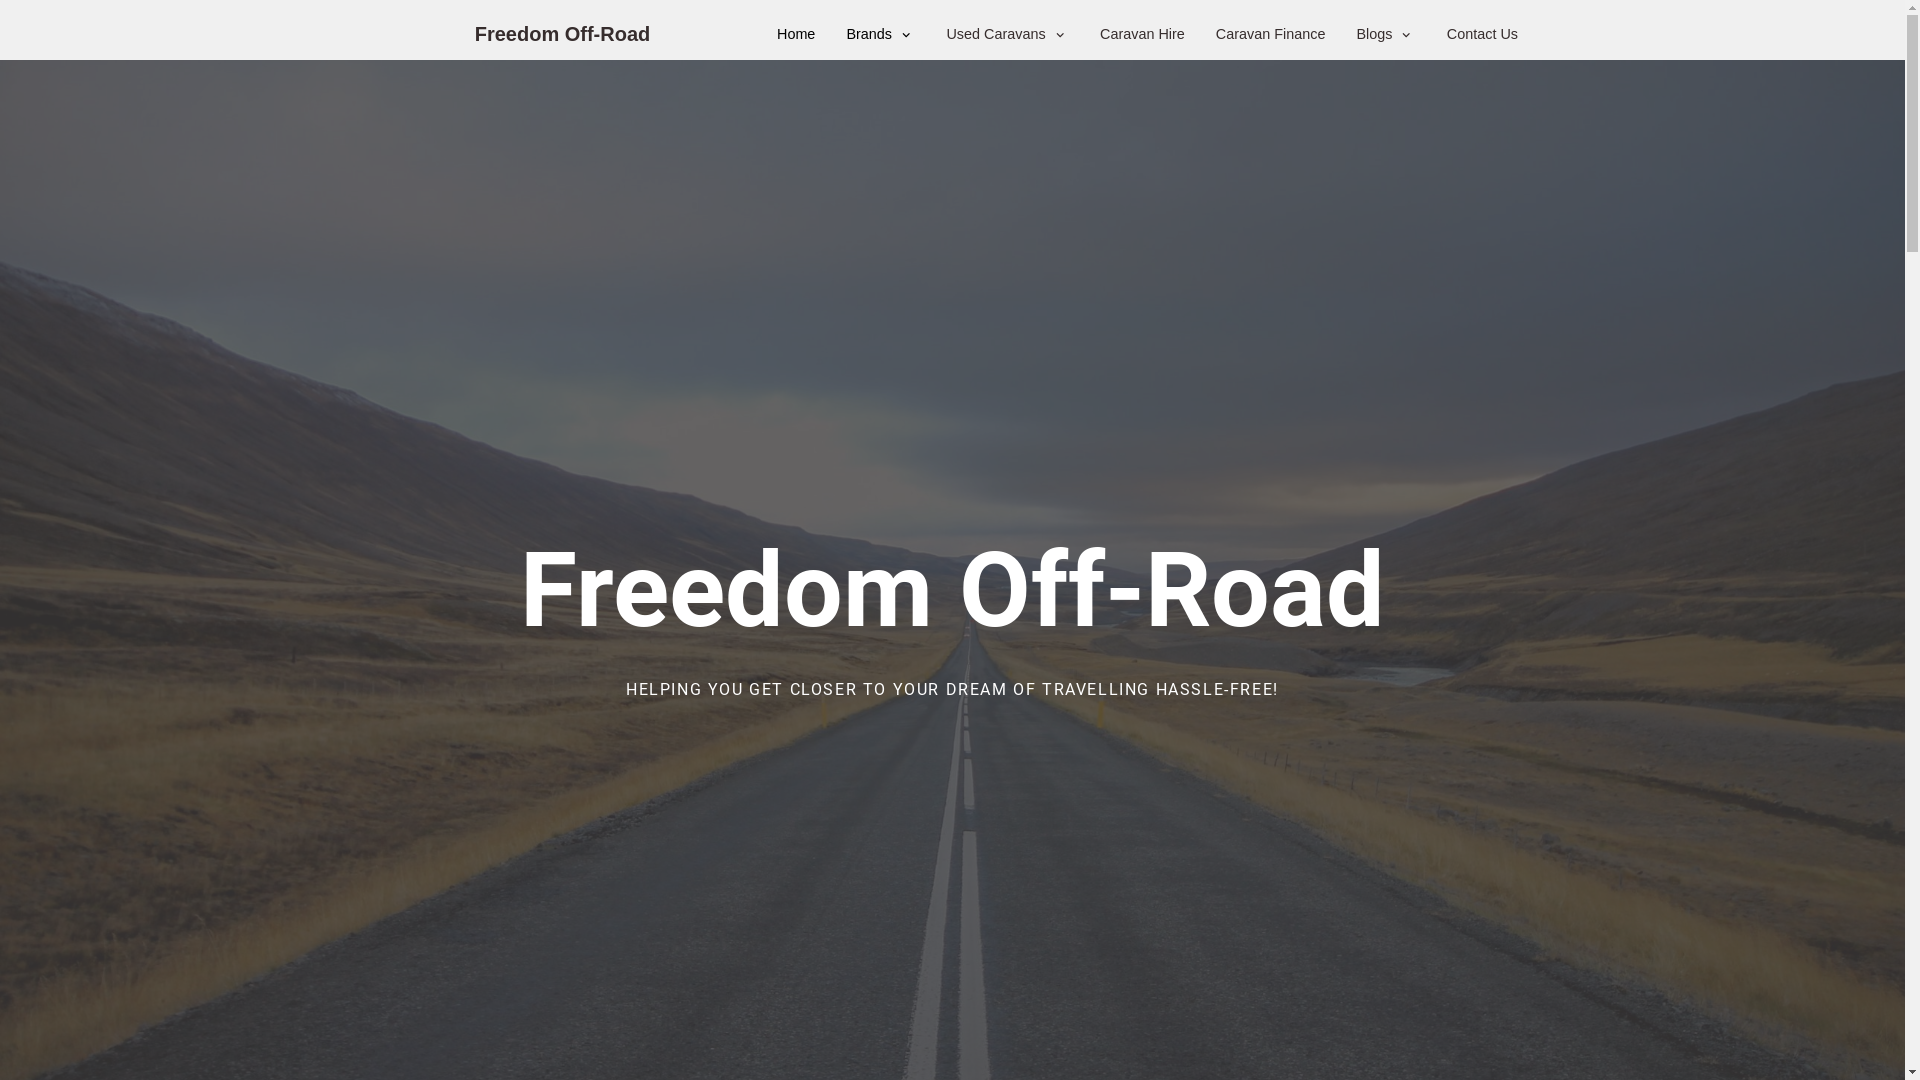 The image size is (1920, 1080). I want to click on Home, so click(796, 34).